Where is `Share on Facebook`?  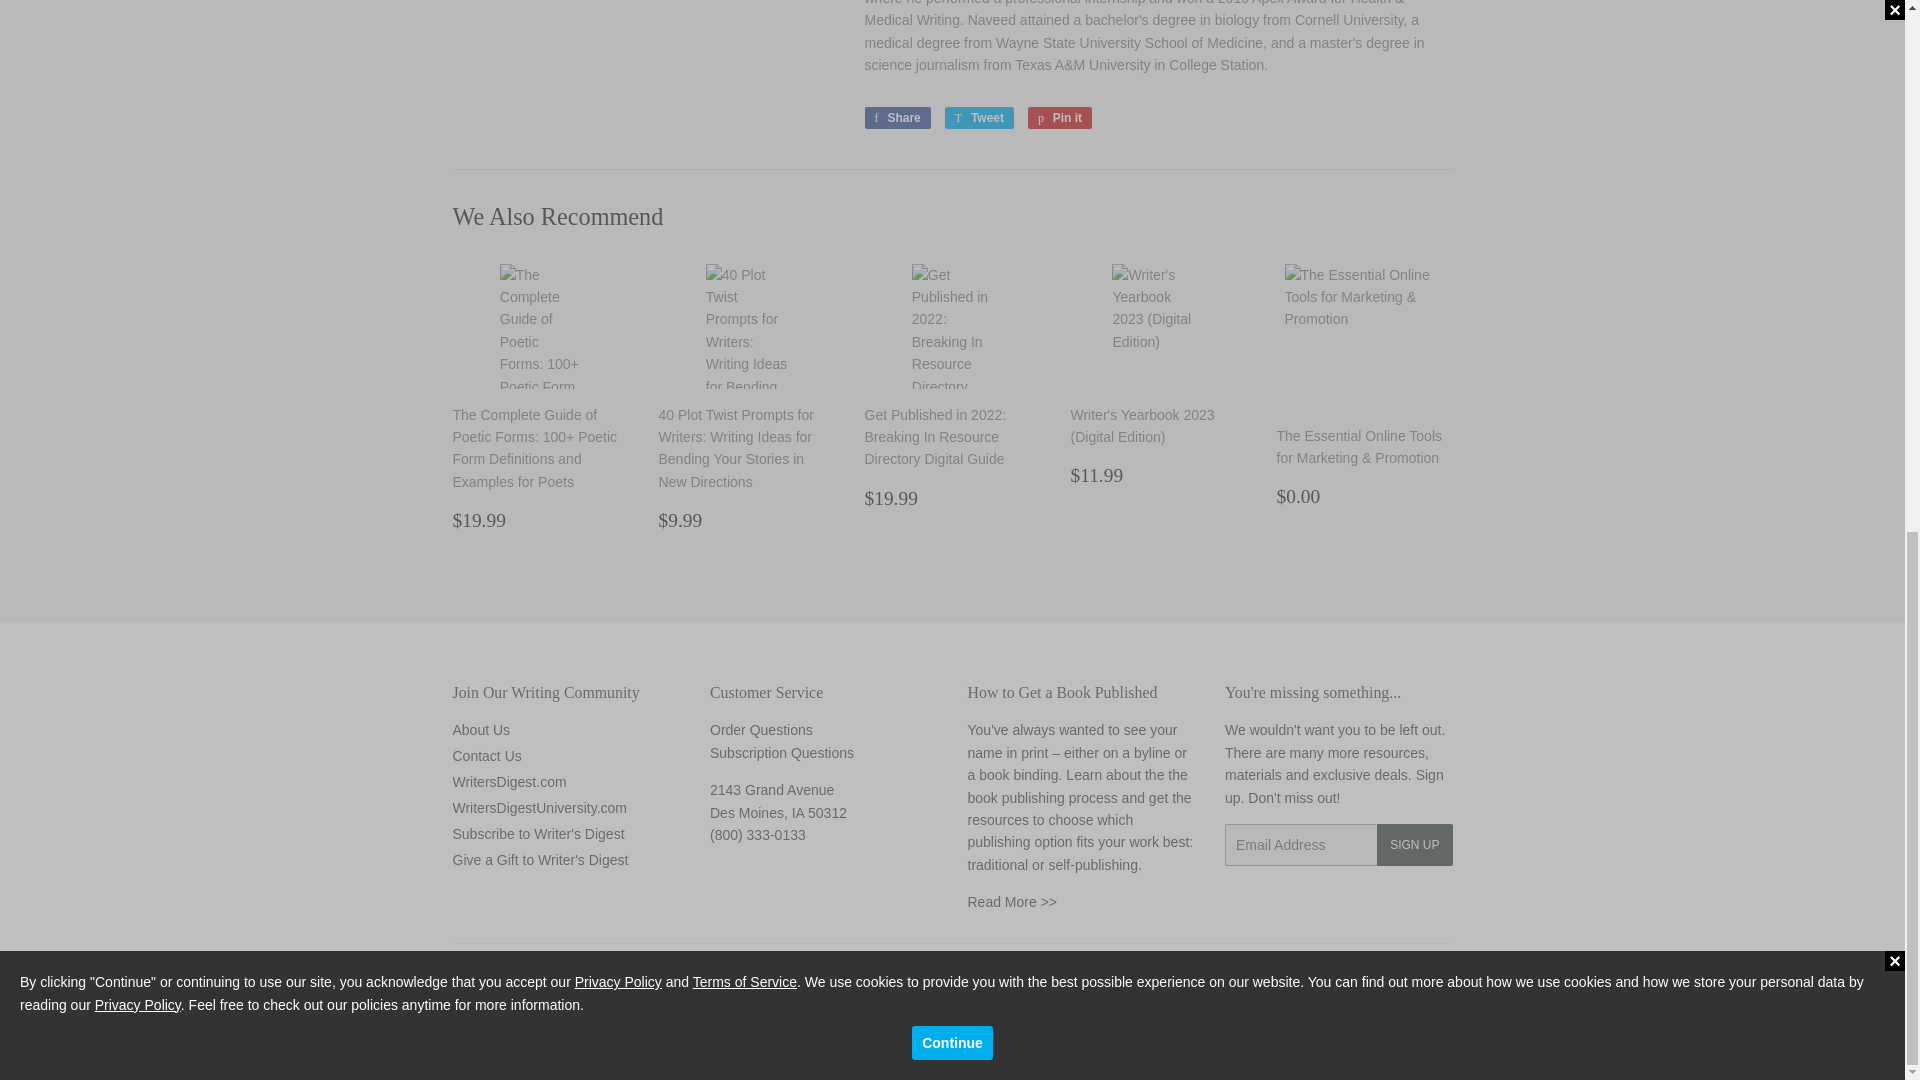 Share on Facebook is located at coordinates (896, 117).